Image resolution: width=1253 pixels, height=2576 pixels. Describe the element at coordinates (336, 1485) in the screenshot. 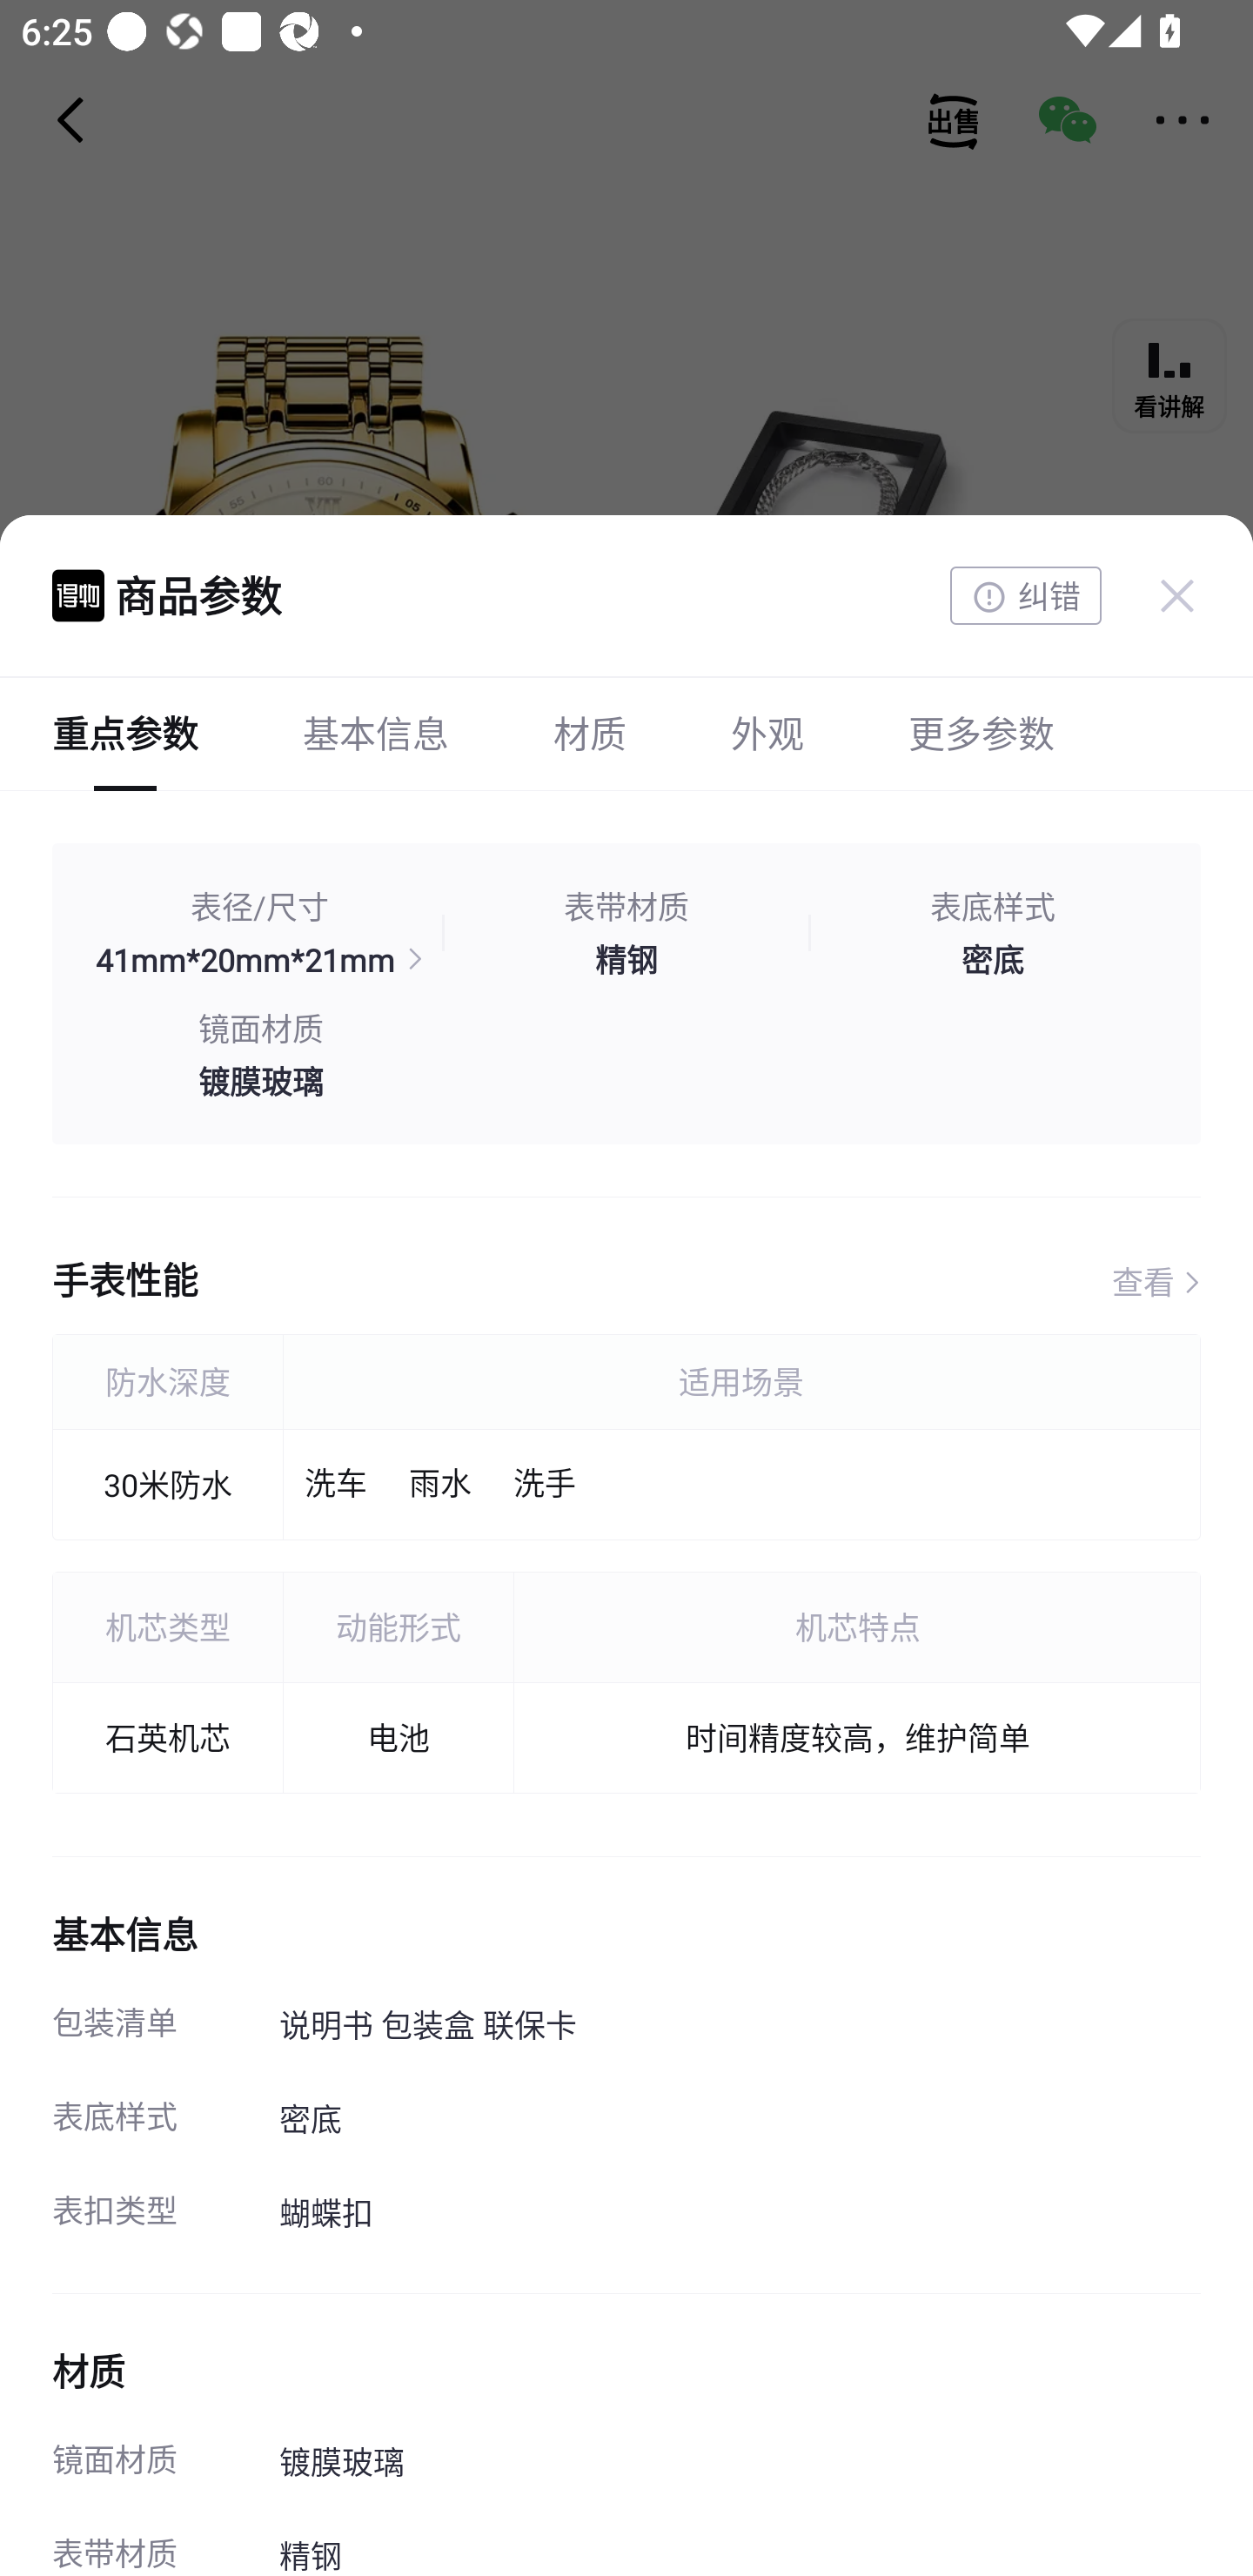

I see `洗车` at that location.